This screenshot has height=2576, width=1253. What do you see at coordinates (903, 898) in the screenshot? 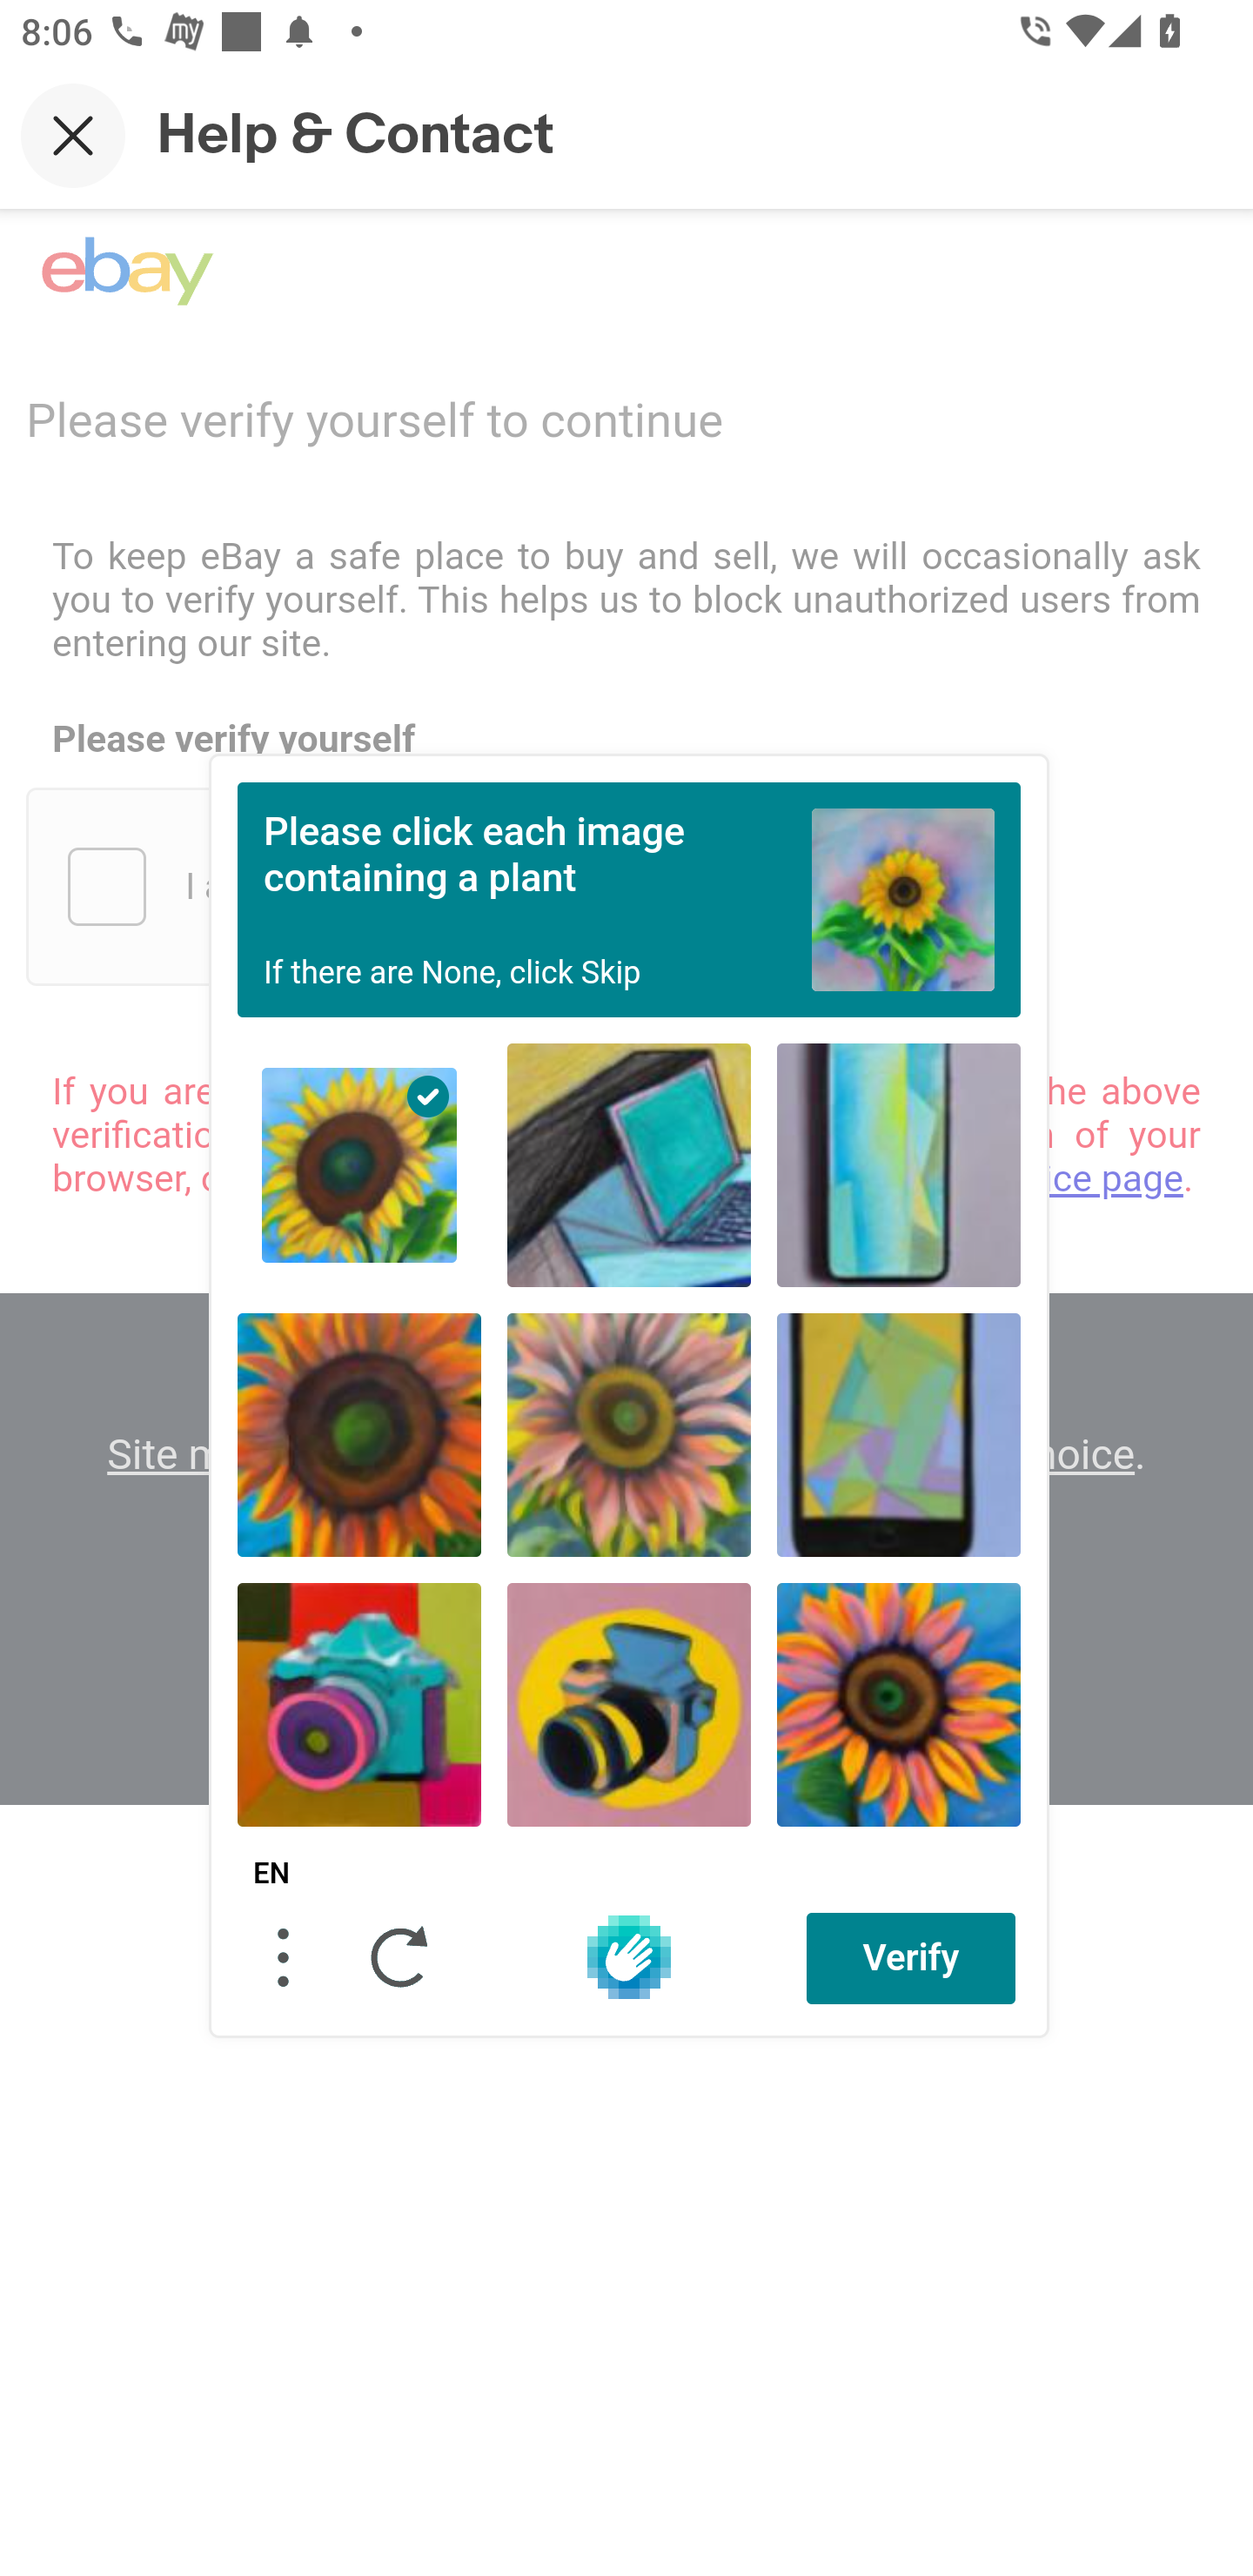
I see `Example image 1` at bounding box center [903, 898].